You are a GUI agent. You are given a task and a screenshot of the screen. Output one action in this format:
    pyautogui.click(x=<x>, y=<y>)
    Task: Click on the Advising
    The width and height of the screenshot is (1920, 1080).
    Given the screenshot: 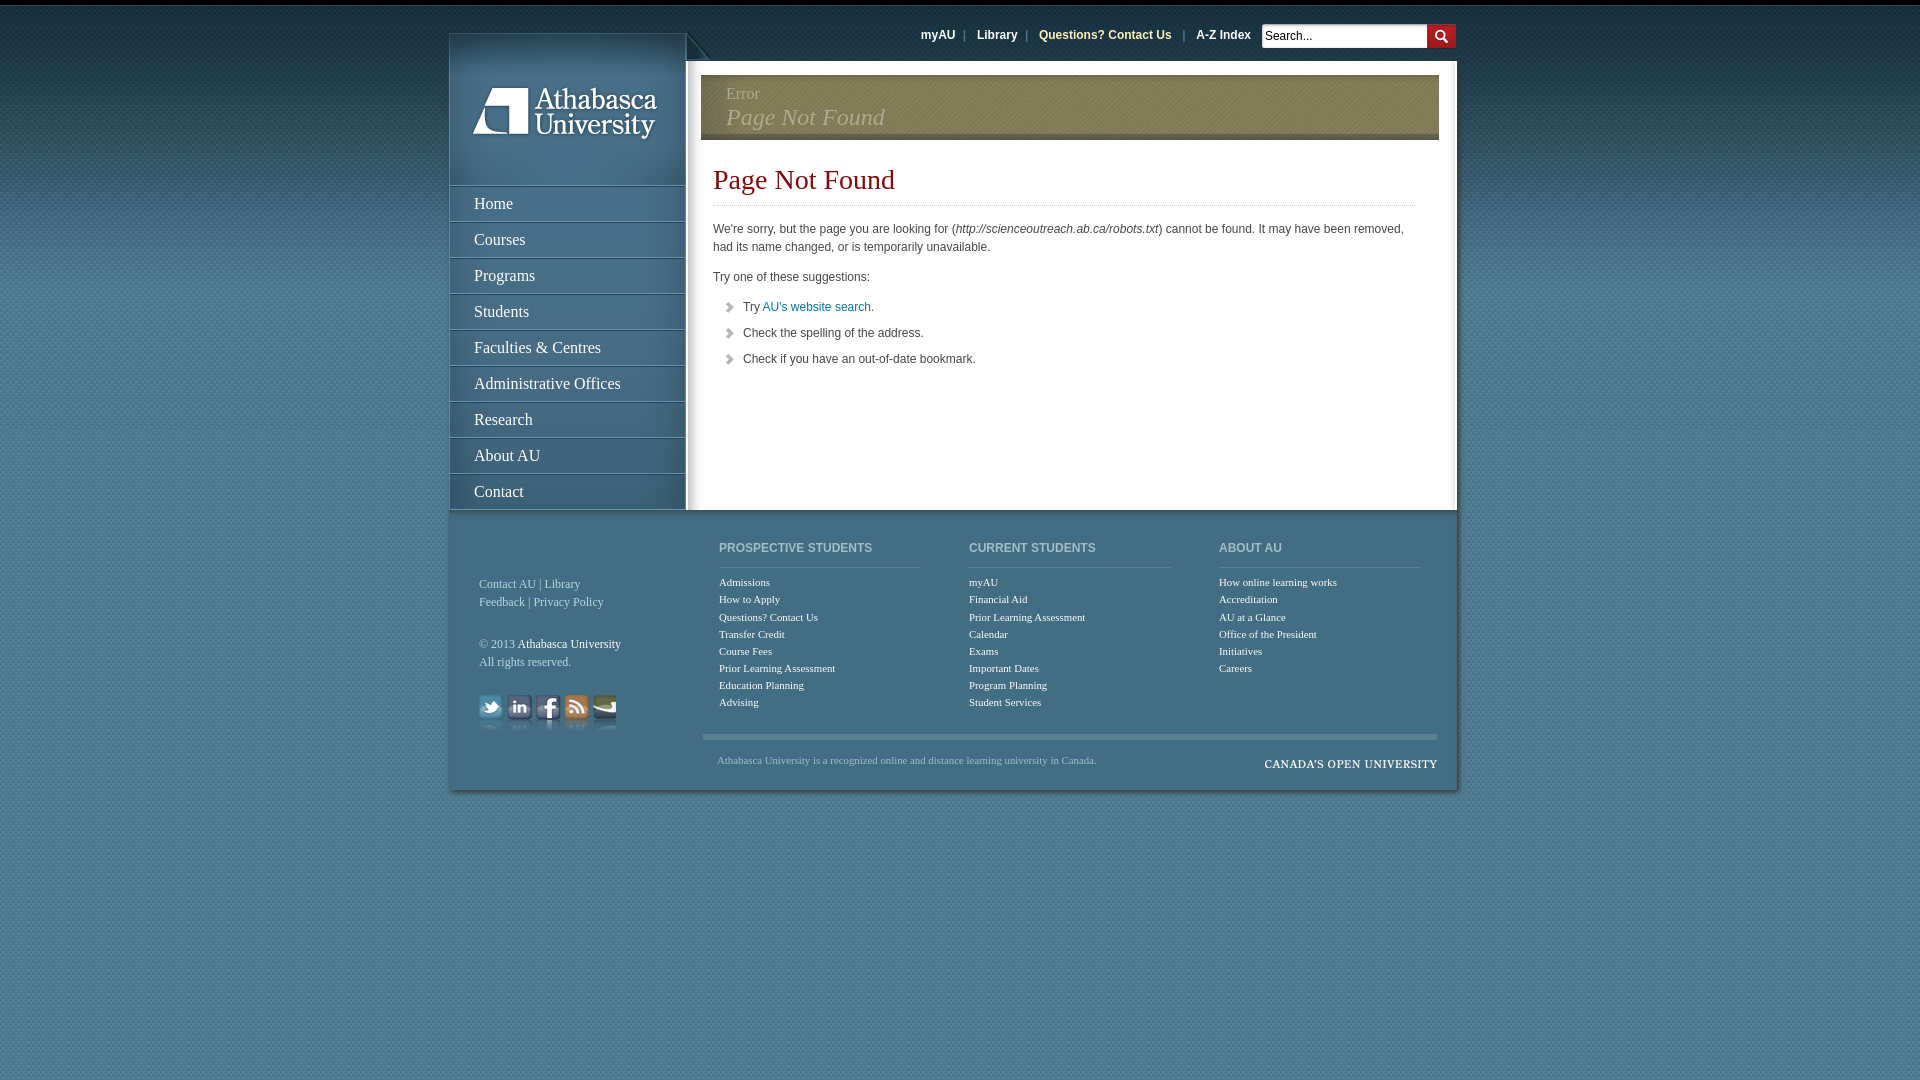 What is the action you would take?
    pyautogui.click(x=817, y=702)
    